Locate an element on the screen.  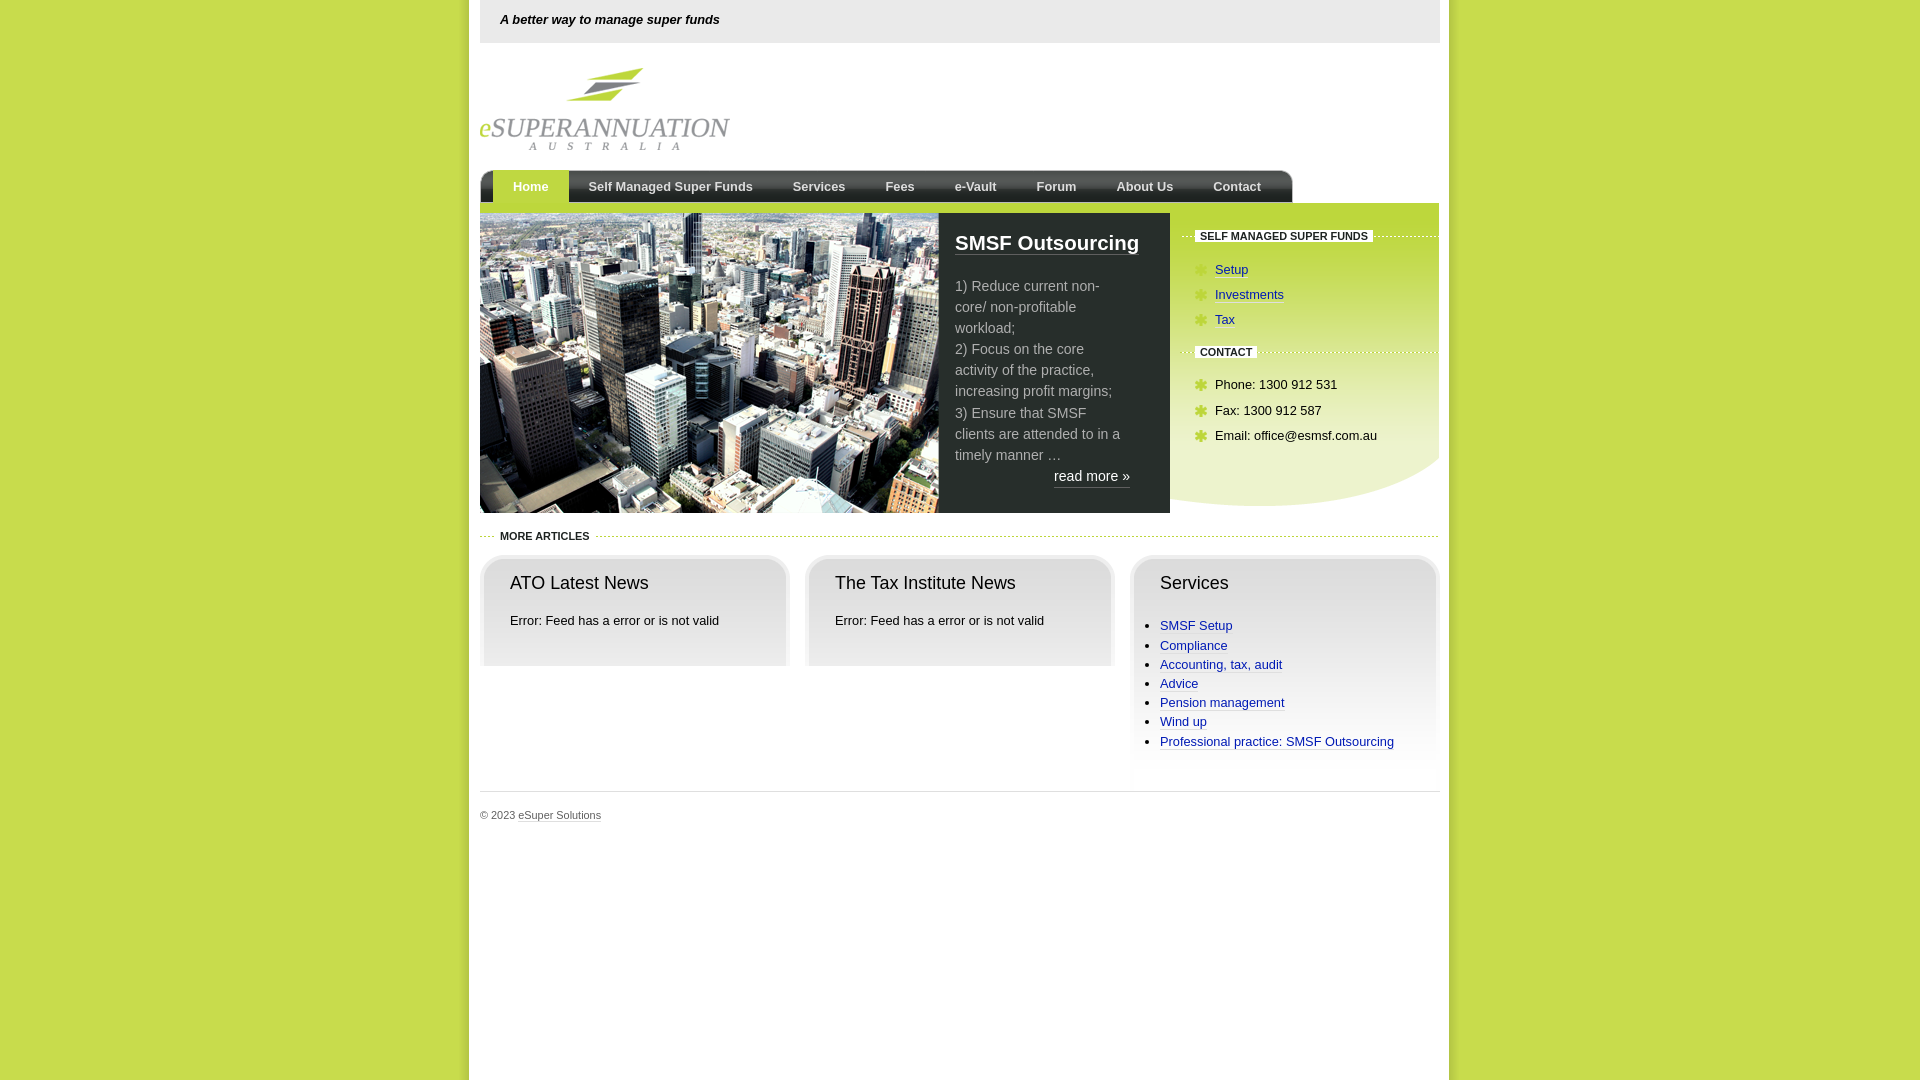
Tax is located at coordinates (1225, 320).